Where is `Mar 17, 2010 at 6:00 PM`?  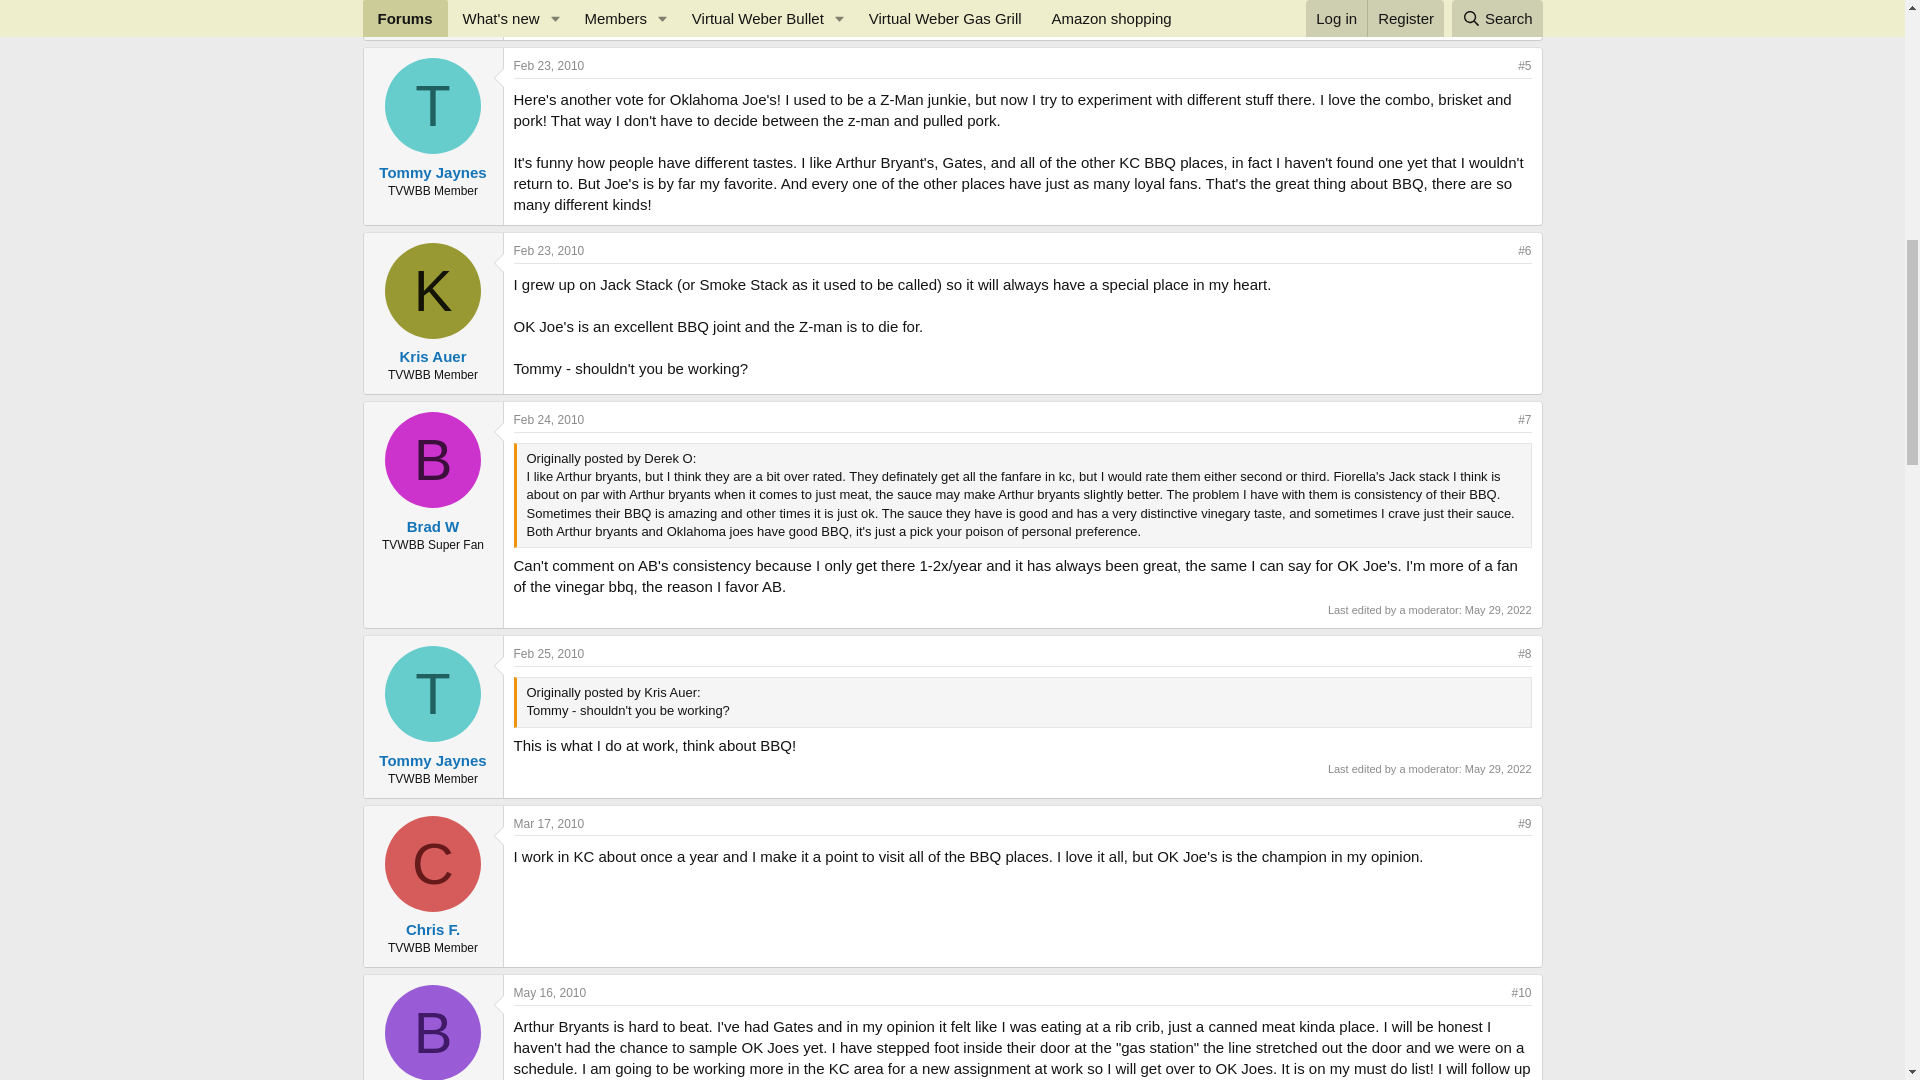 Mar 17, 2010 at 6:00 PM is located at coordinates (550, 823).